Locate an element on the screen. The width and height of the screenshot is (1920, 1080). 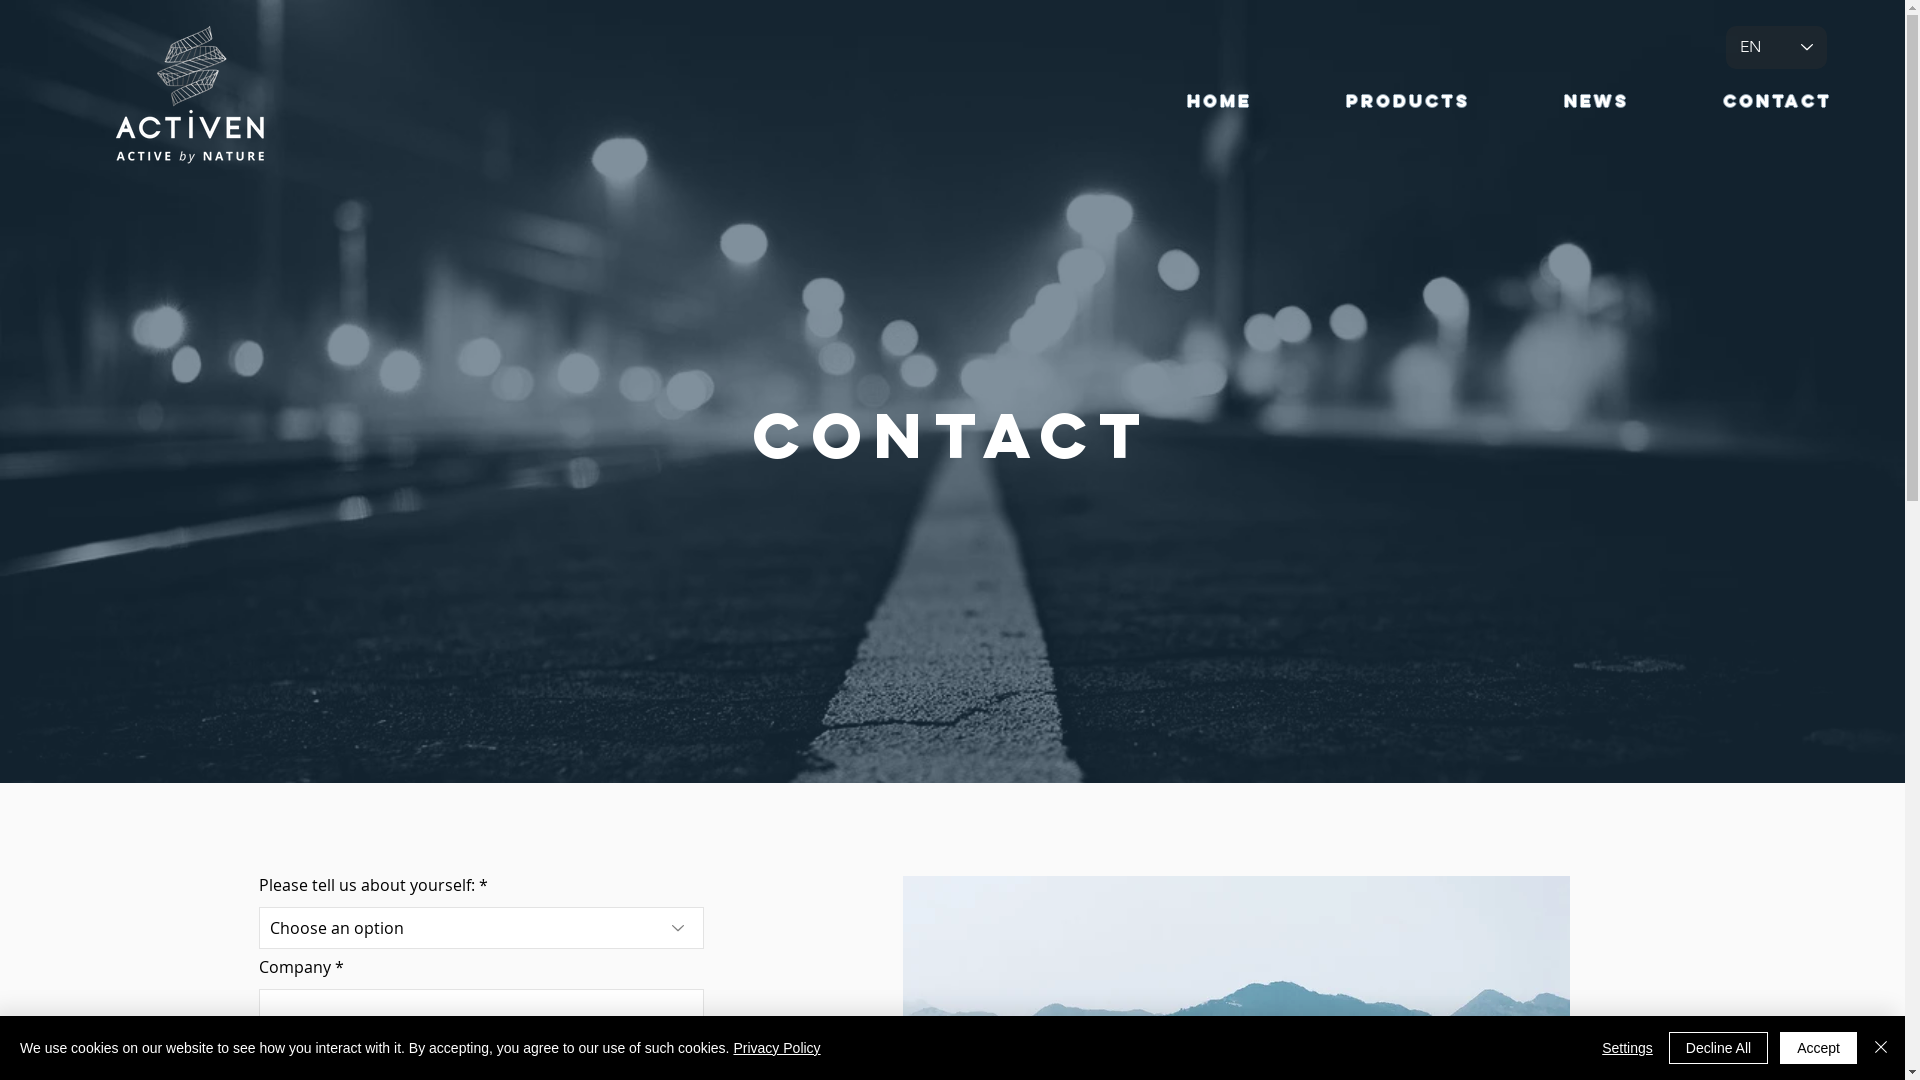
Products is located at coordinates (1408, 101).